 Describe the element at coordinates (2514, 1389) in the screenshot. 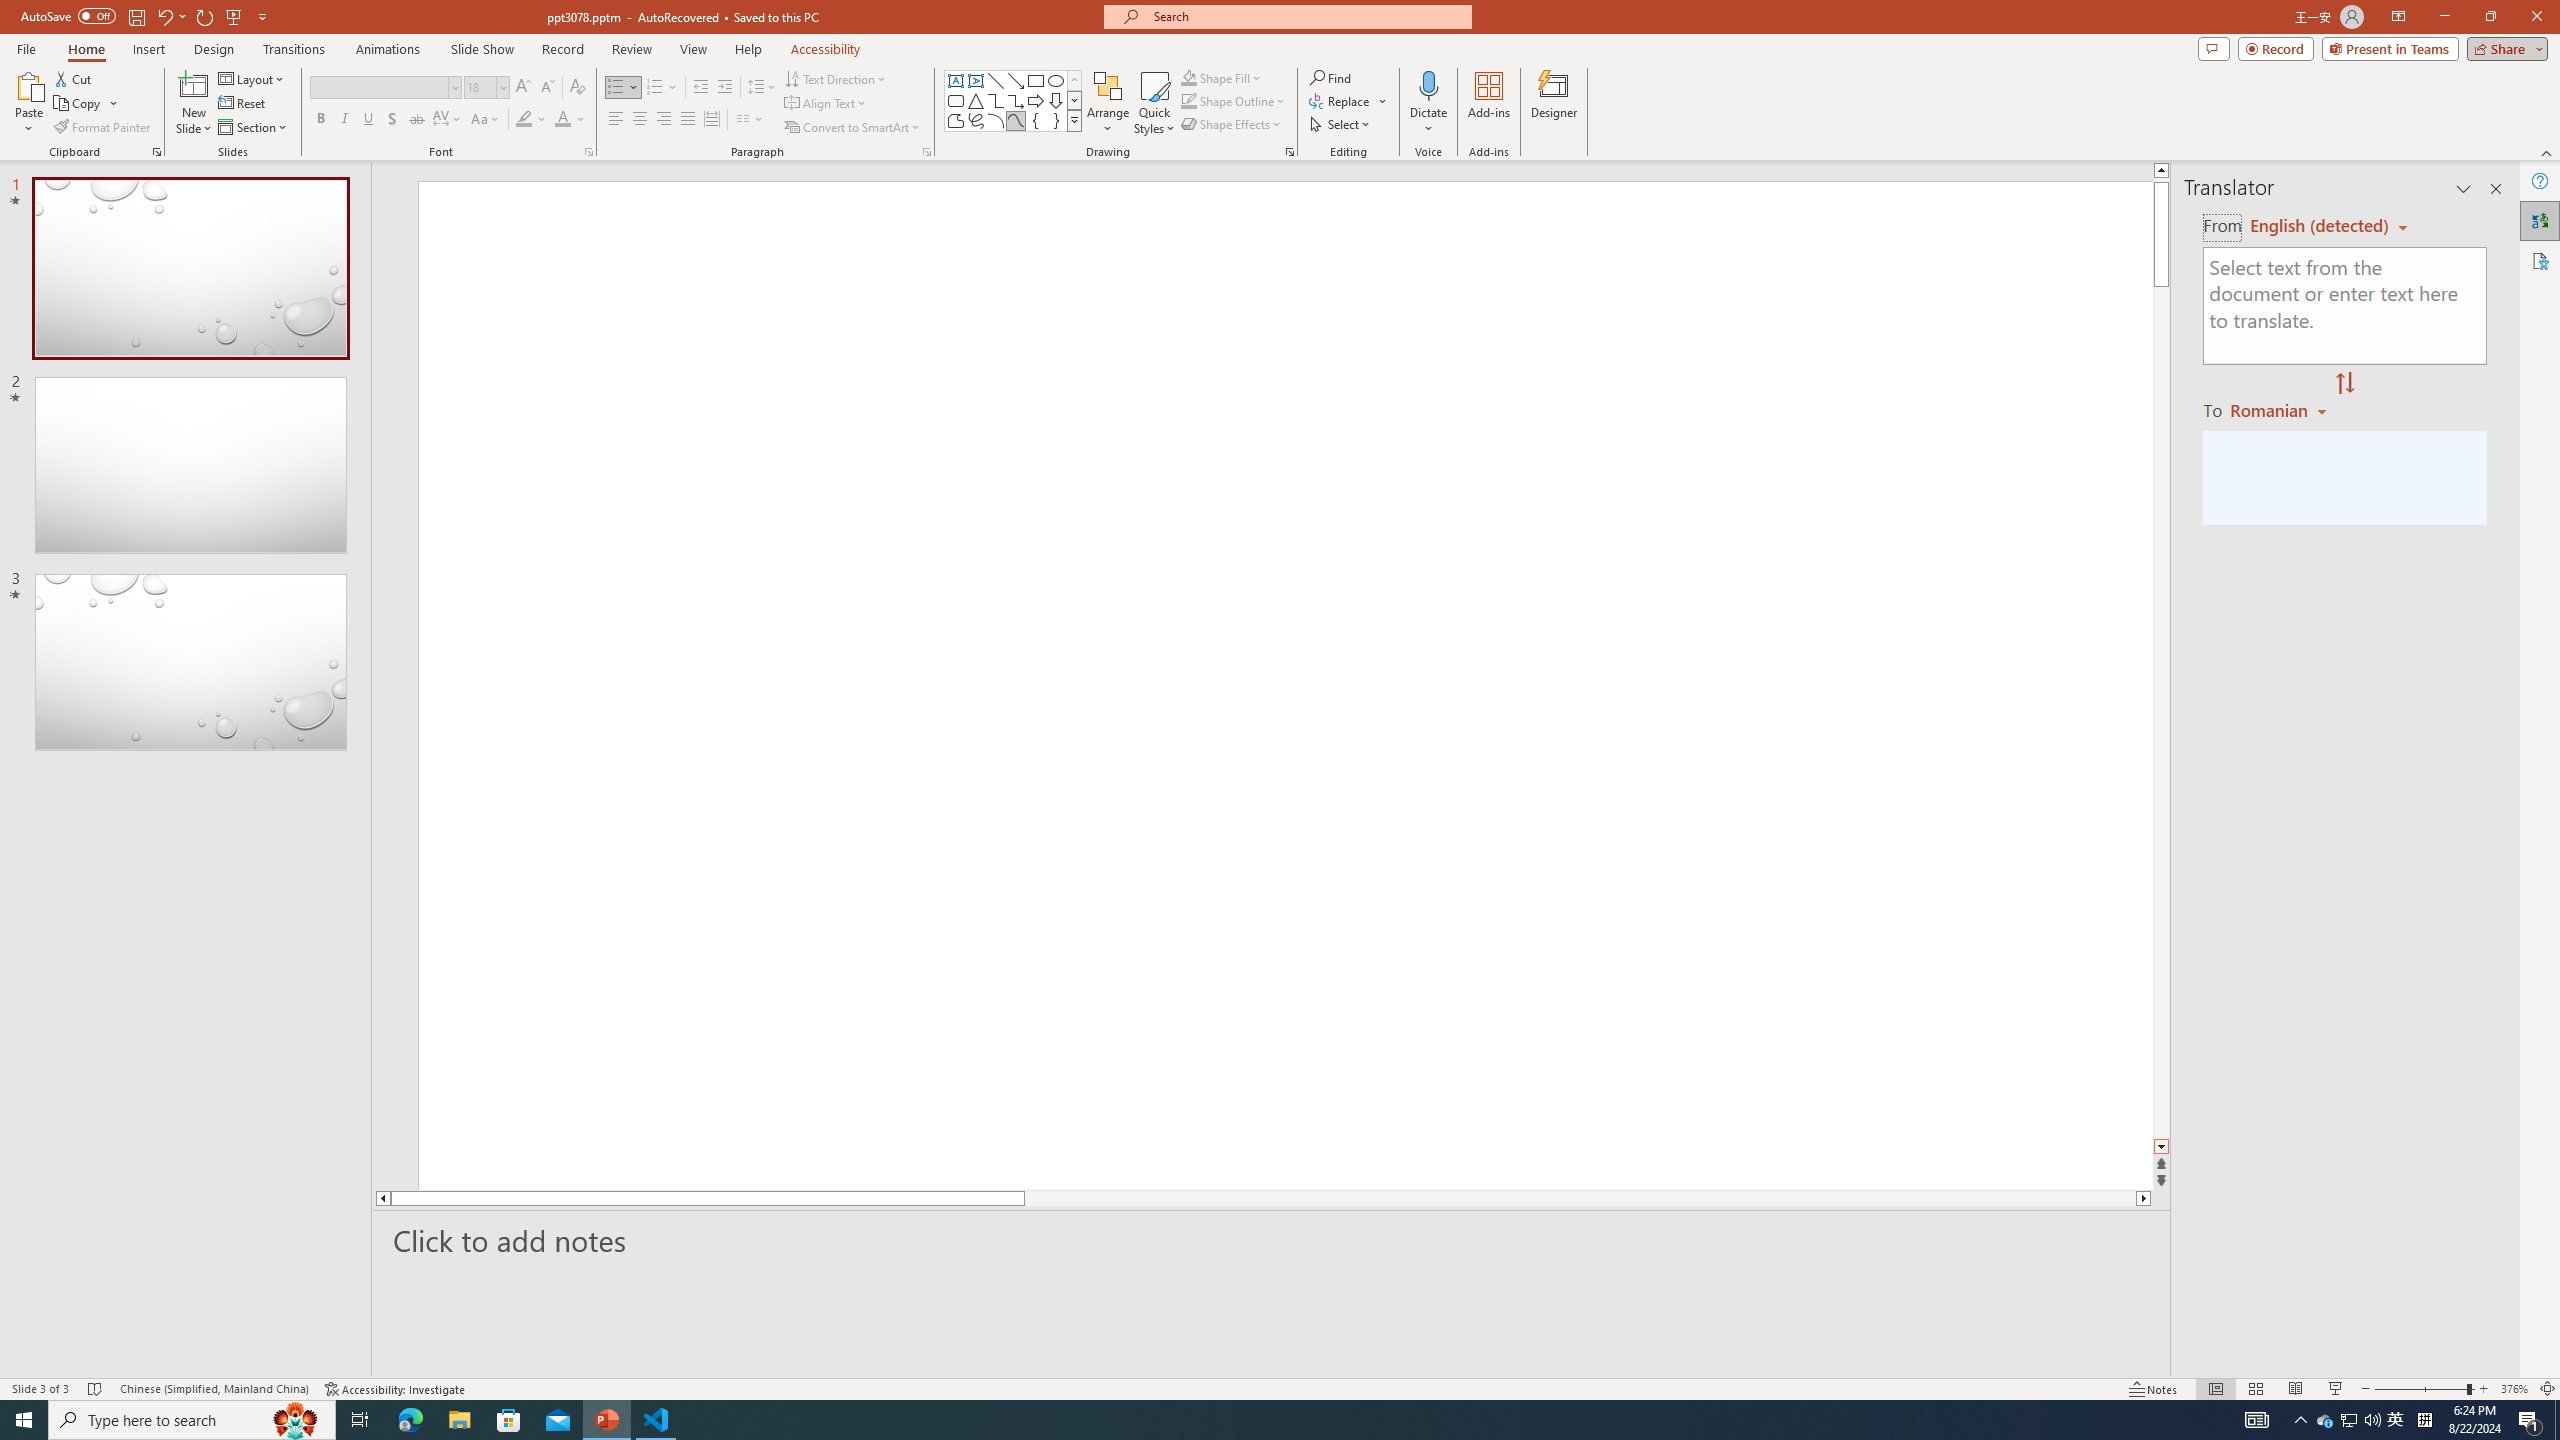

I see `Zoom 376%` at that location.